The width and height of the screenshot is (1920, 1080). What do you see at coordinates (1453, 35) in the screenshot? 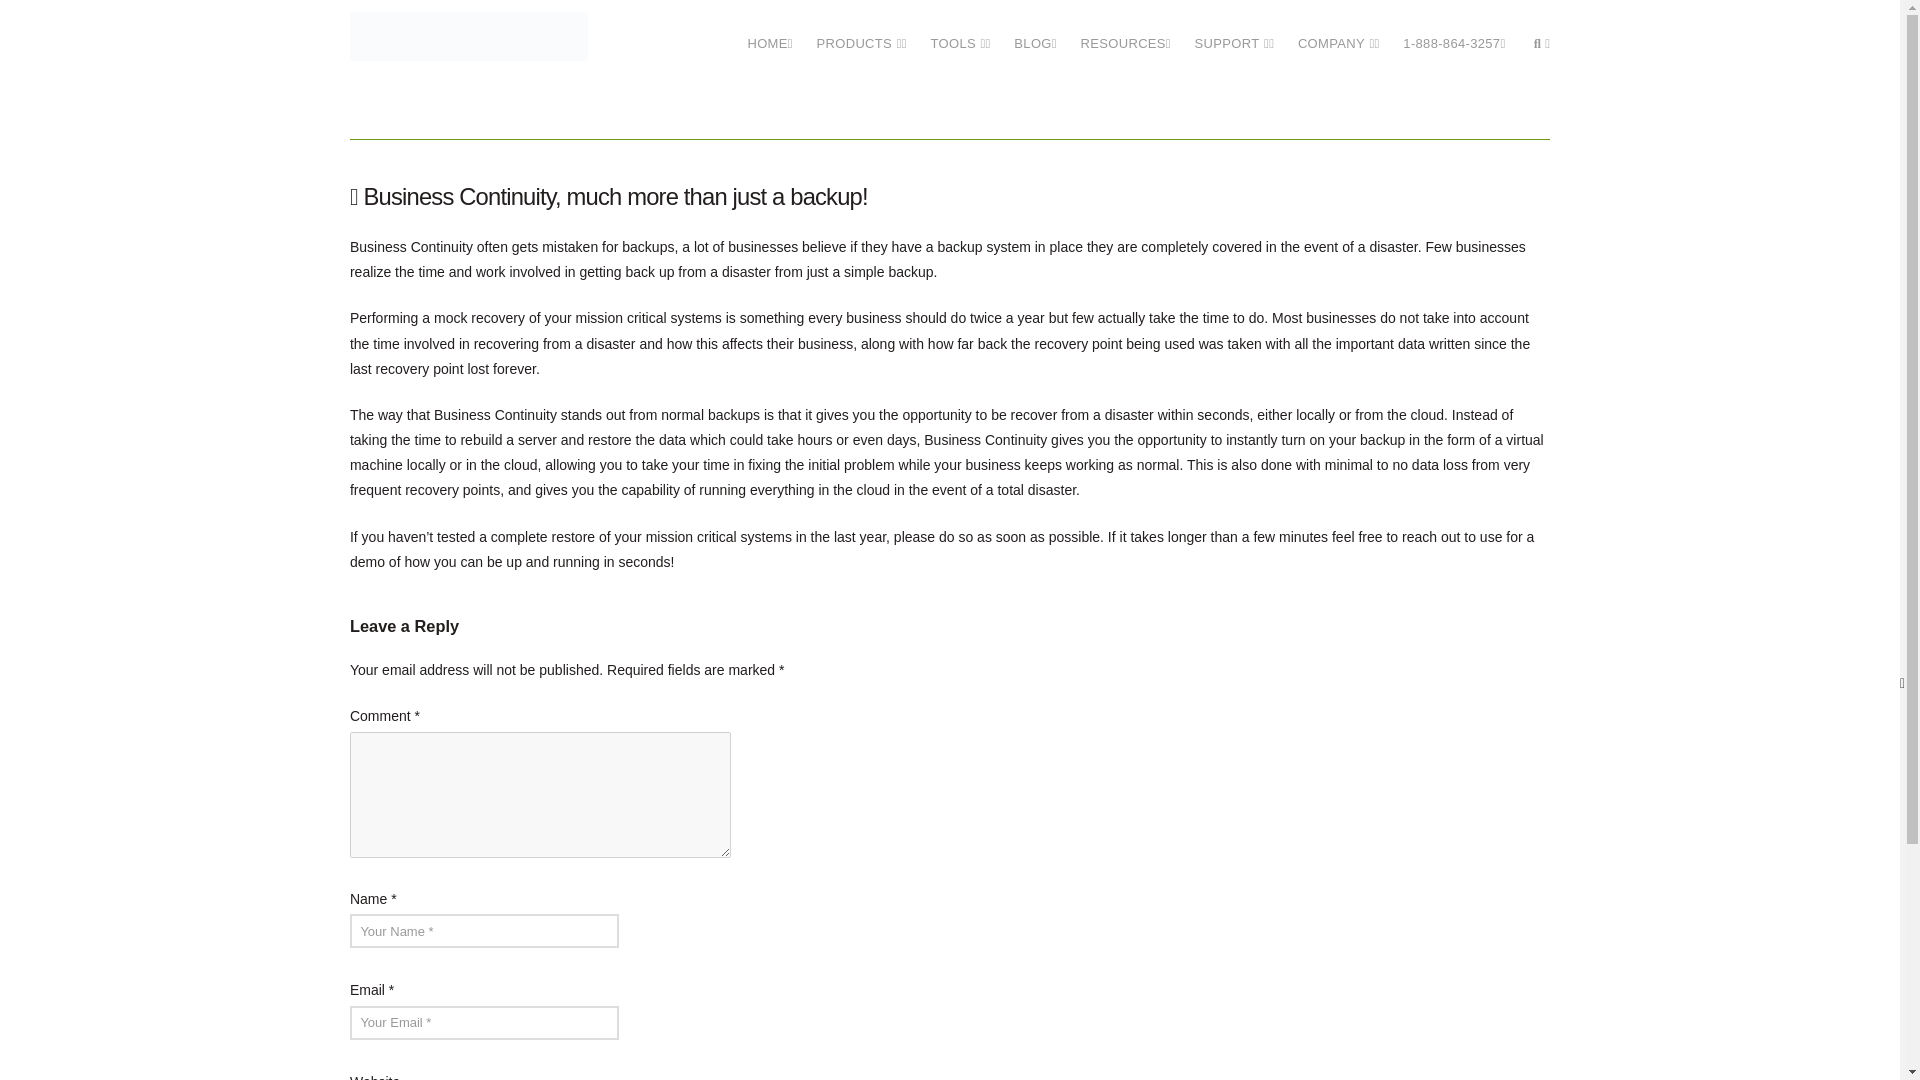
I see `1-888-864-3257` at bounding box center [1453, 35].